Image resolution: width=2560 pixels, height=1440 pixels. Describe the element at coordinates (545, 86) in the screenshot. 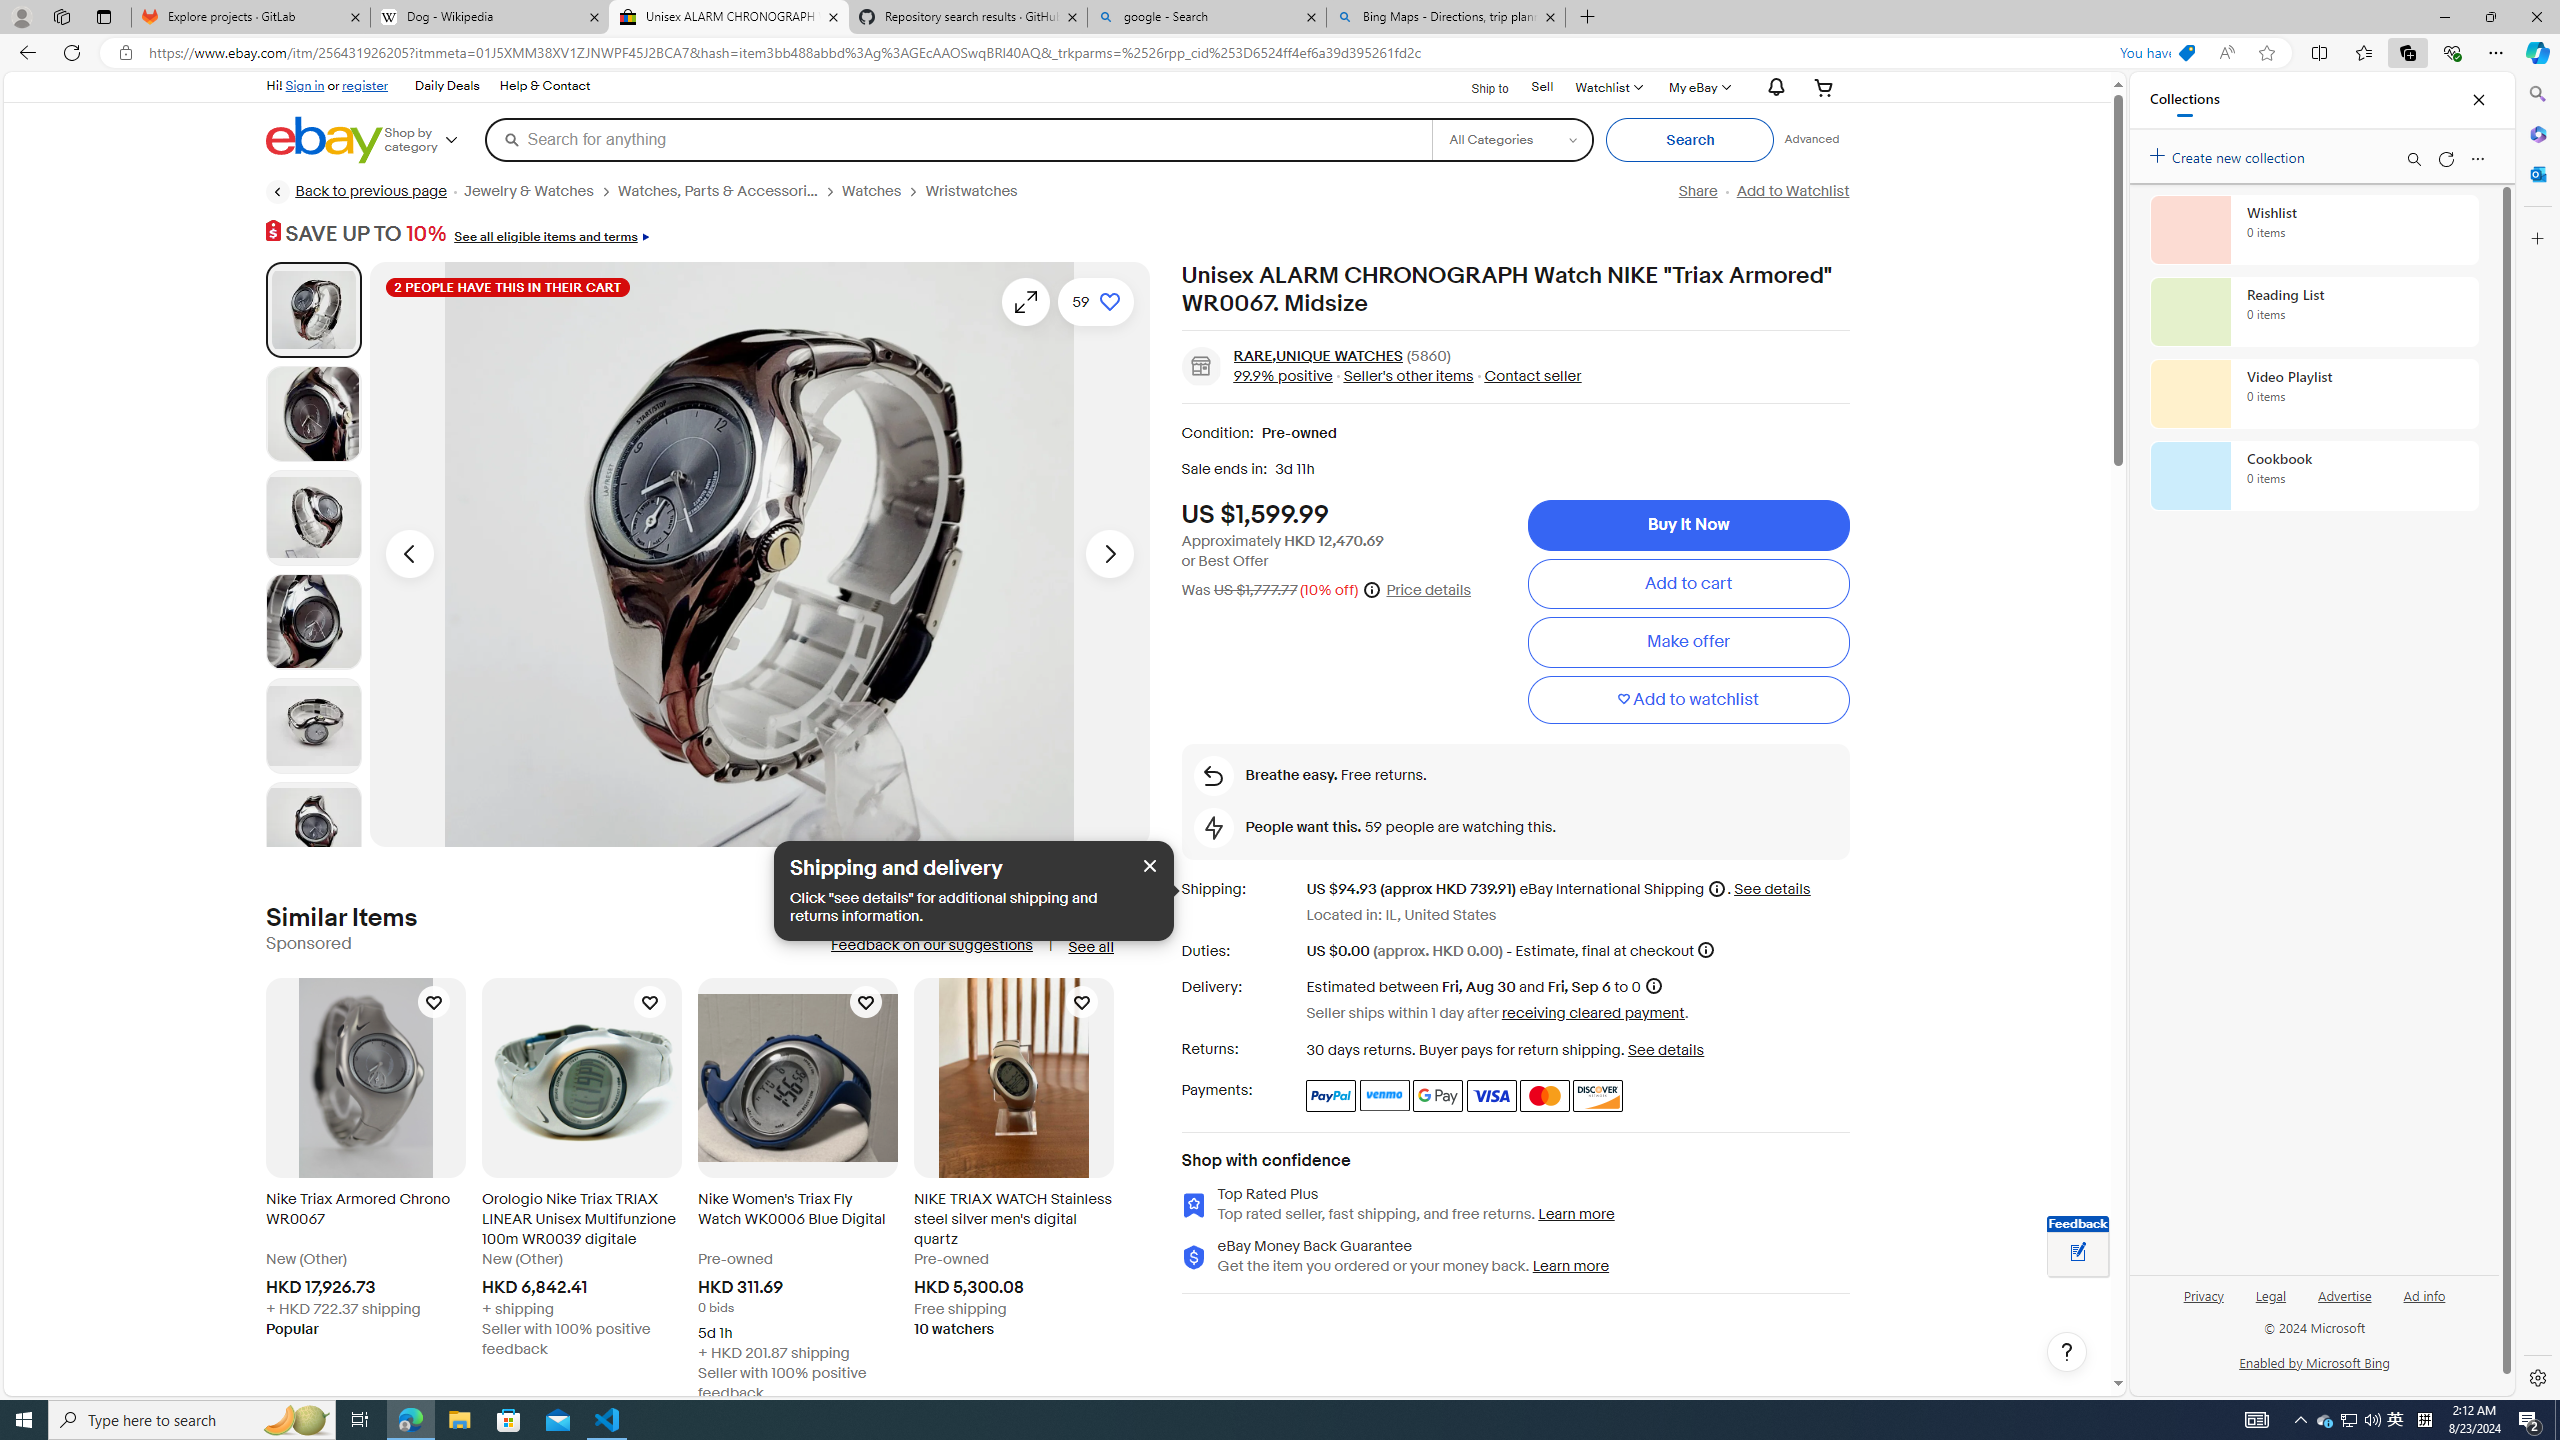

I see `Help & Contact` at that location.